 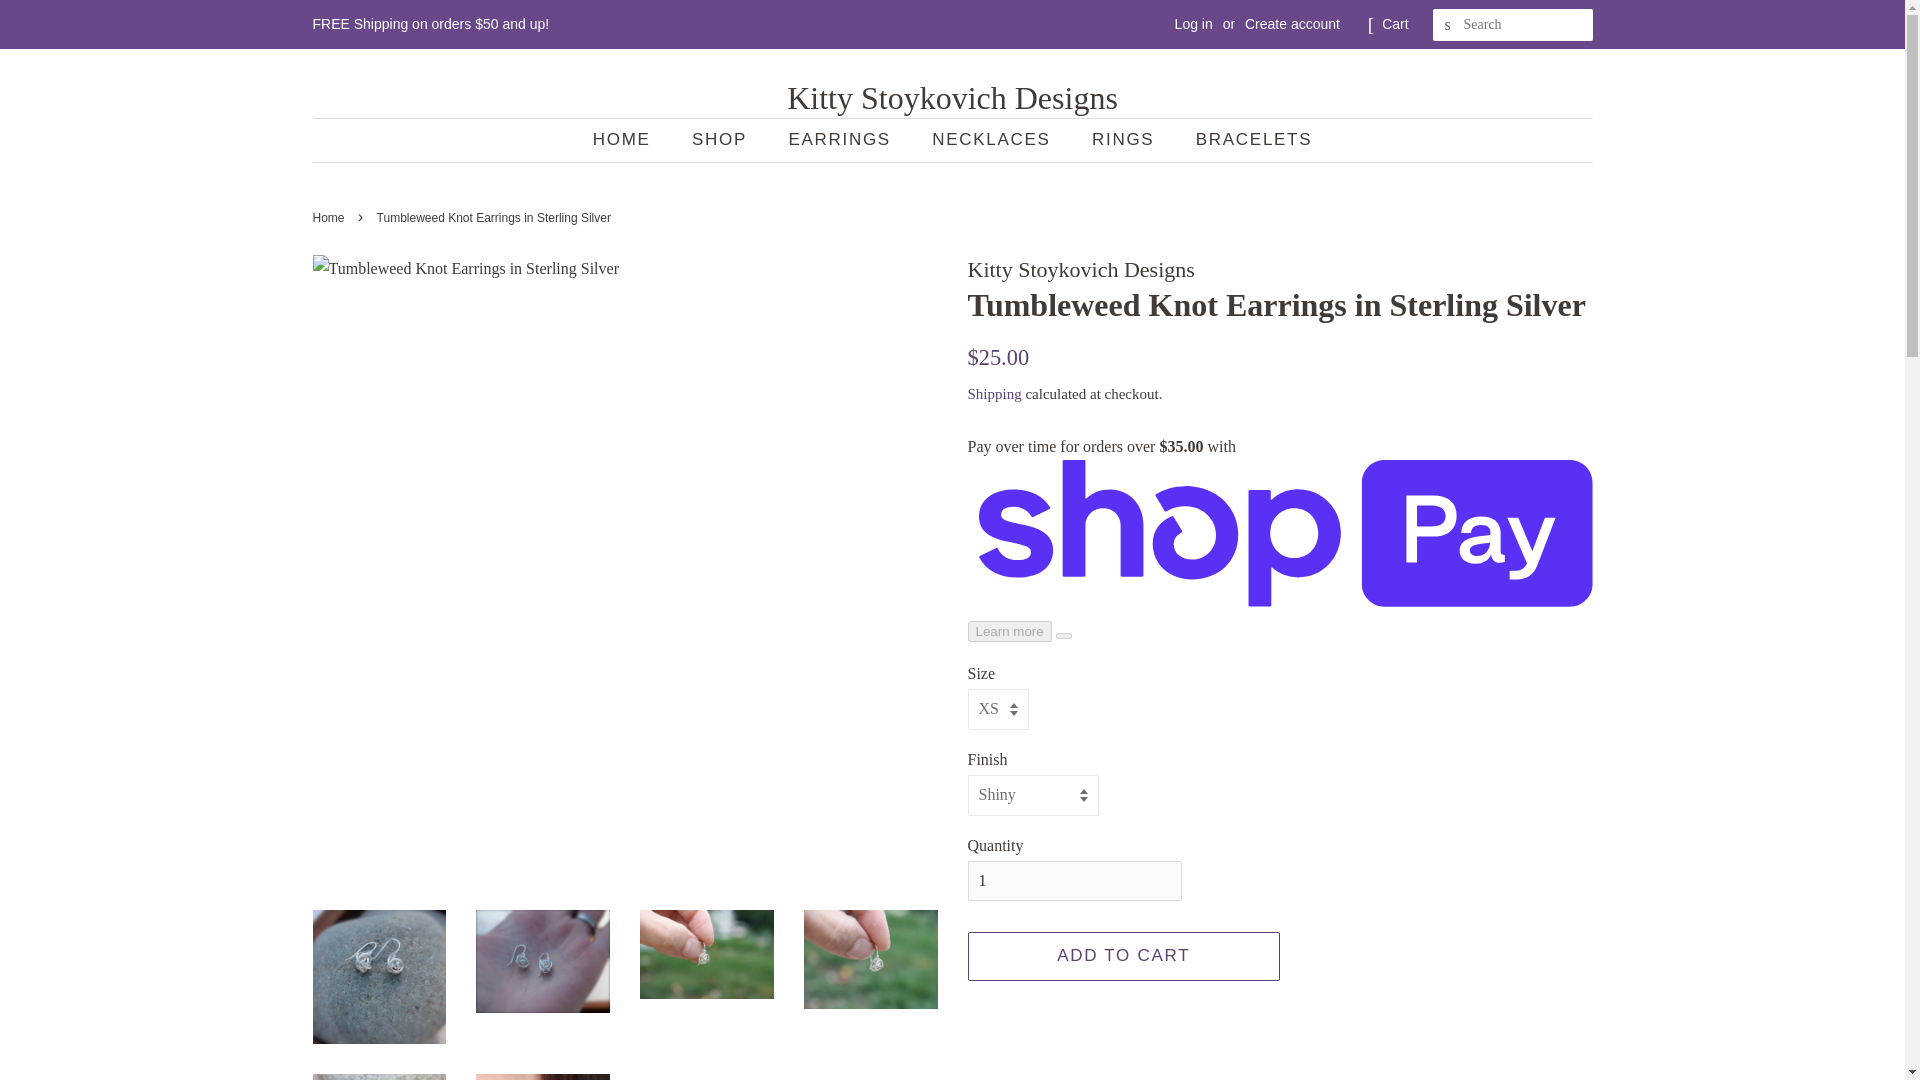 What do you see at coordinates (330, 217) in the screenshot?
I see `Back to the frontpage` at bounding box center [330, 217].